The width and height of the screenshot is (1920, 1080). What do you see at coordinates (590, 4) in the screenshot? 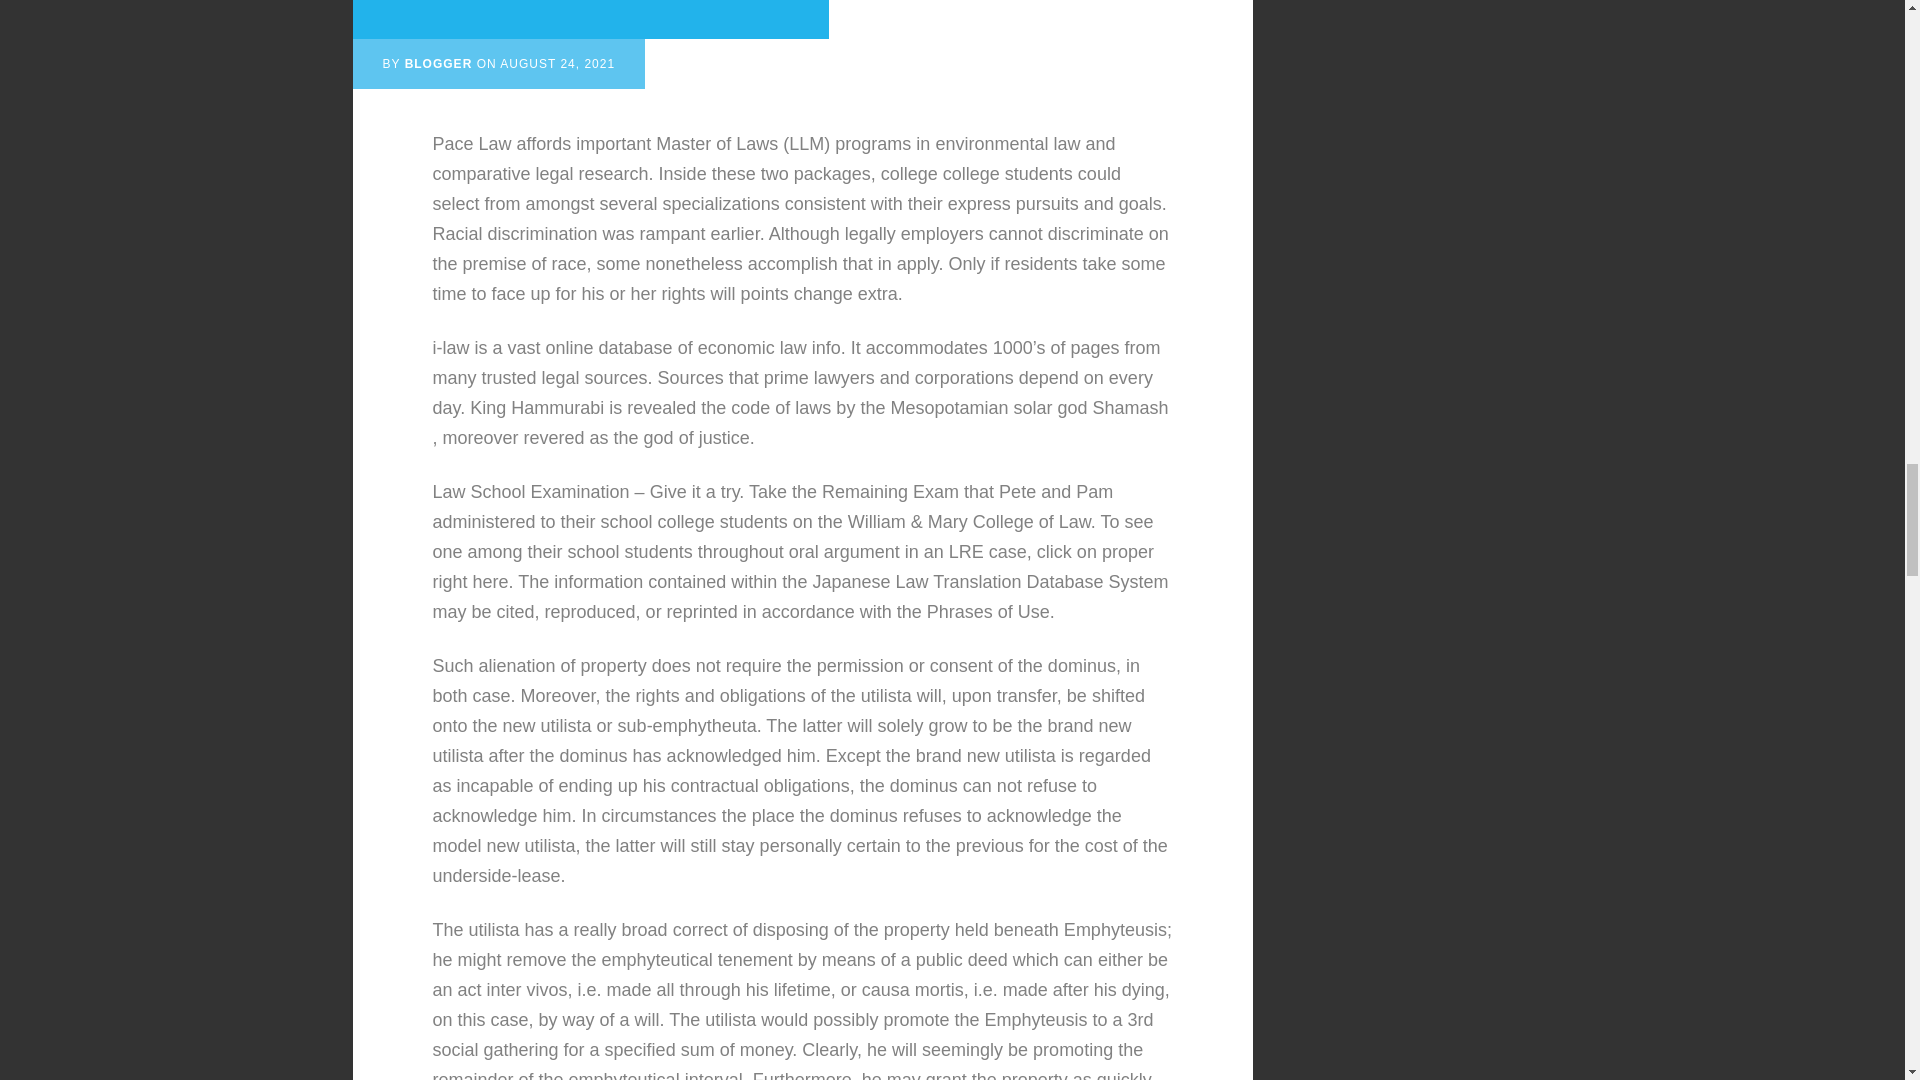
I see `The Hidden Gem Of Law` at bounding box center [590, 4].